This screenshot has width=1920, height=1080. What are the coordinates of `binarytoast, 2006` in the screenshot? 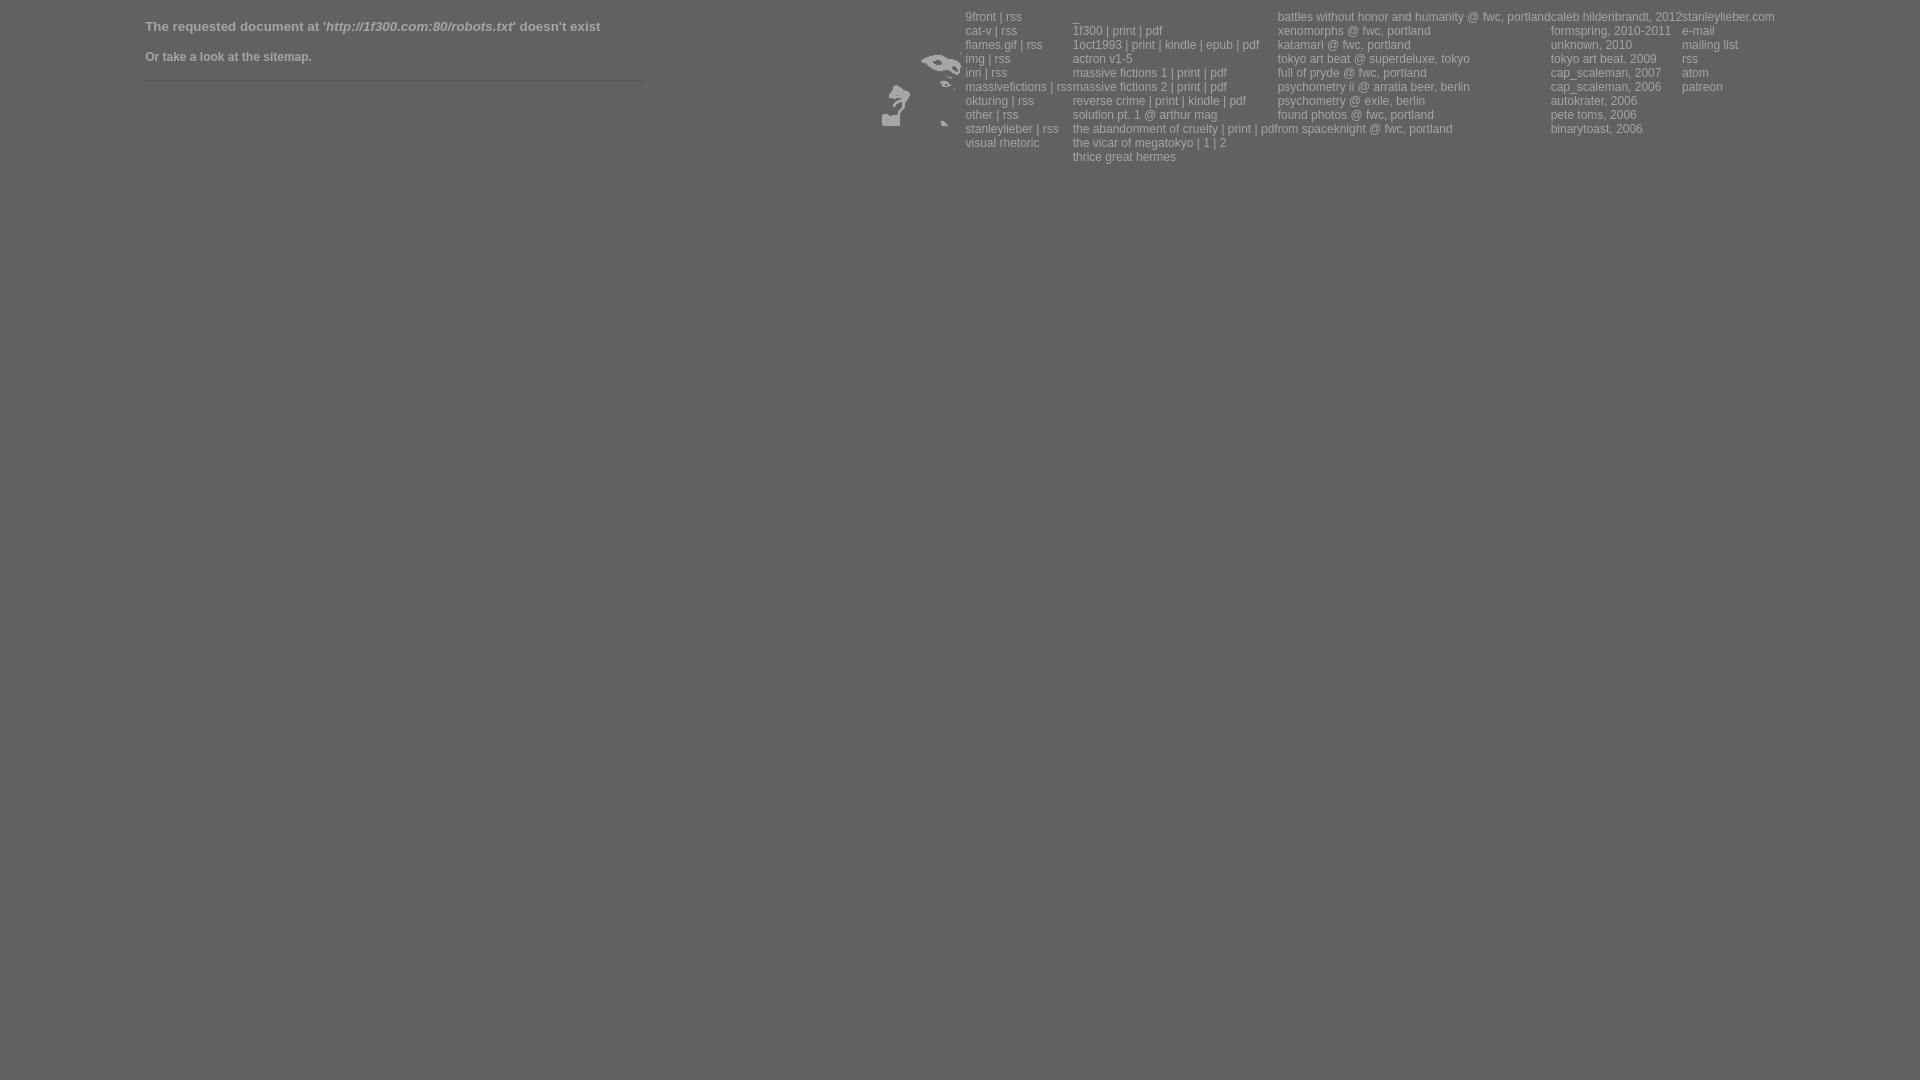 It's located at (1597, 129).